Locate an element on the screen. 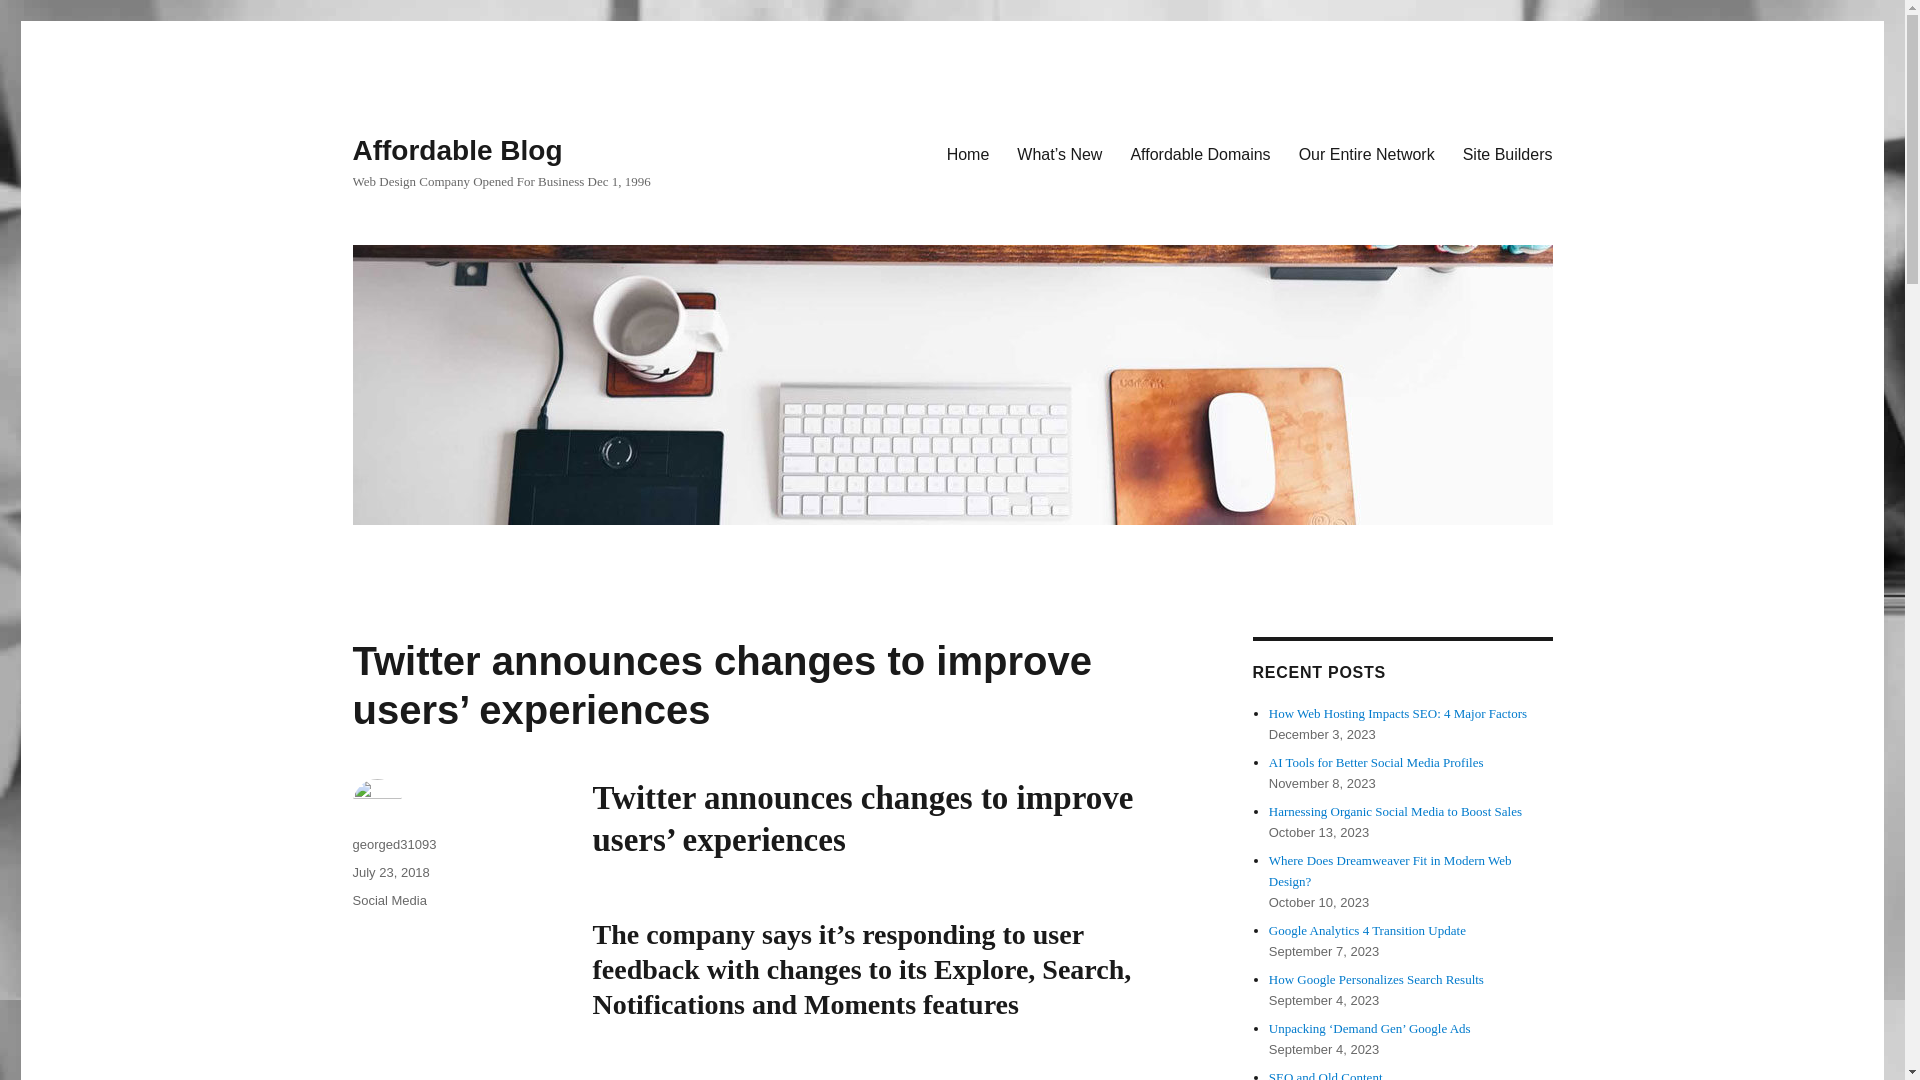 The height and width of the screenshot is (1080, 1920). Google Analytics 4 Transition Update is located at coordinates (1368, 930).